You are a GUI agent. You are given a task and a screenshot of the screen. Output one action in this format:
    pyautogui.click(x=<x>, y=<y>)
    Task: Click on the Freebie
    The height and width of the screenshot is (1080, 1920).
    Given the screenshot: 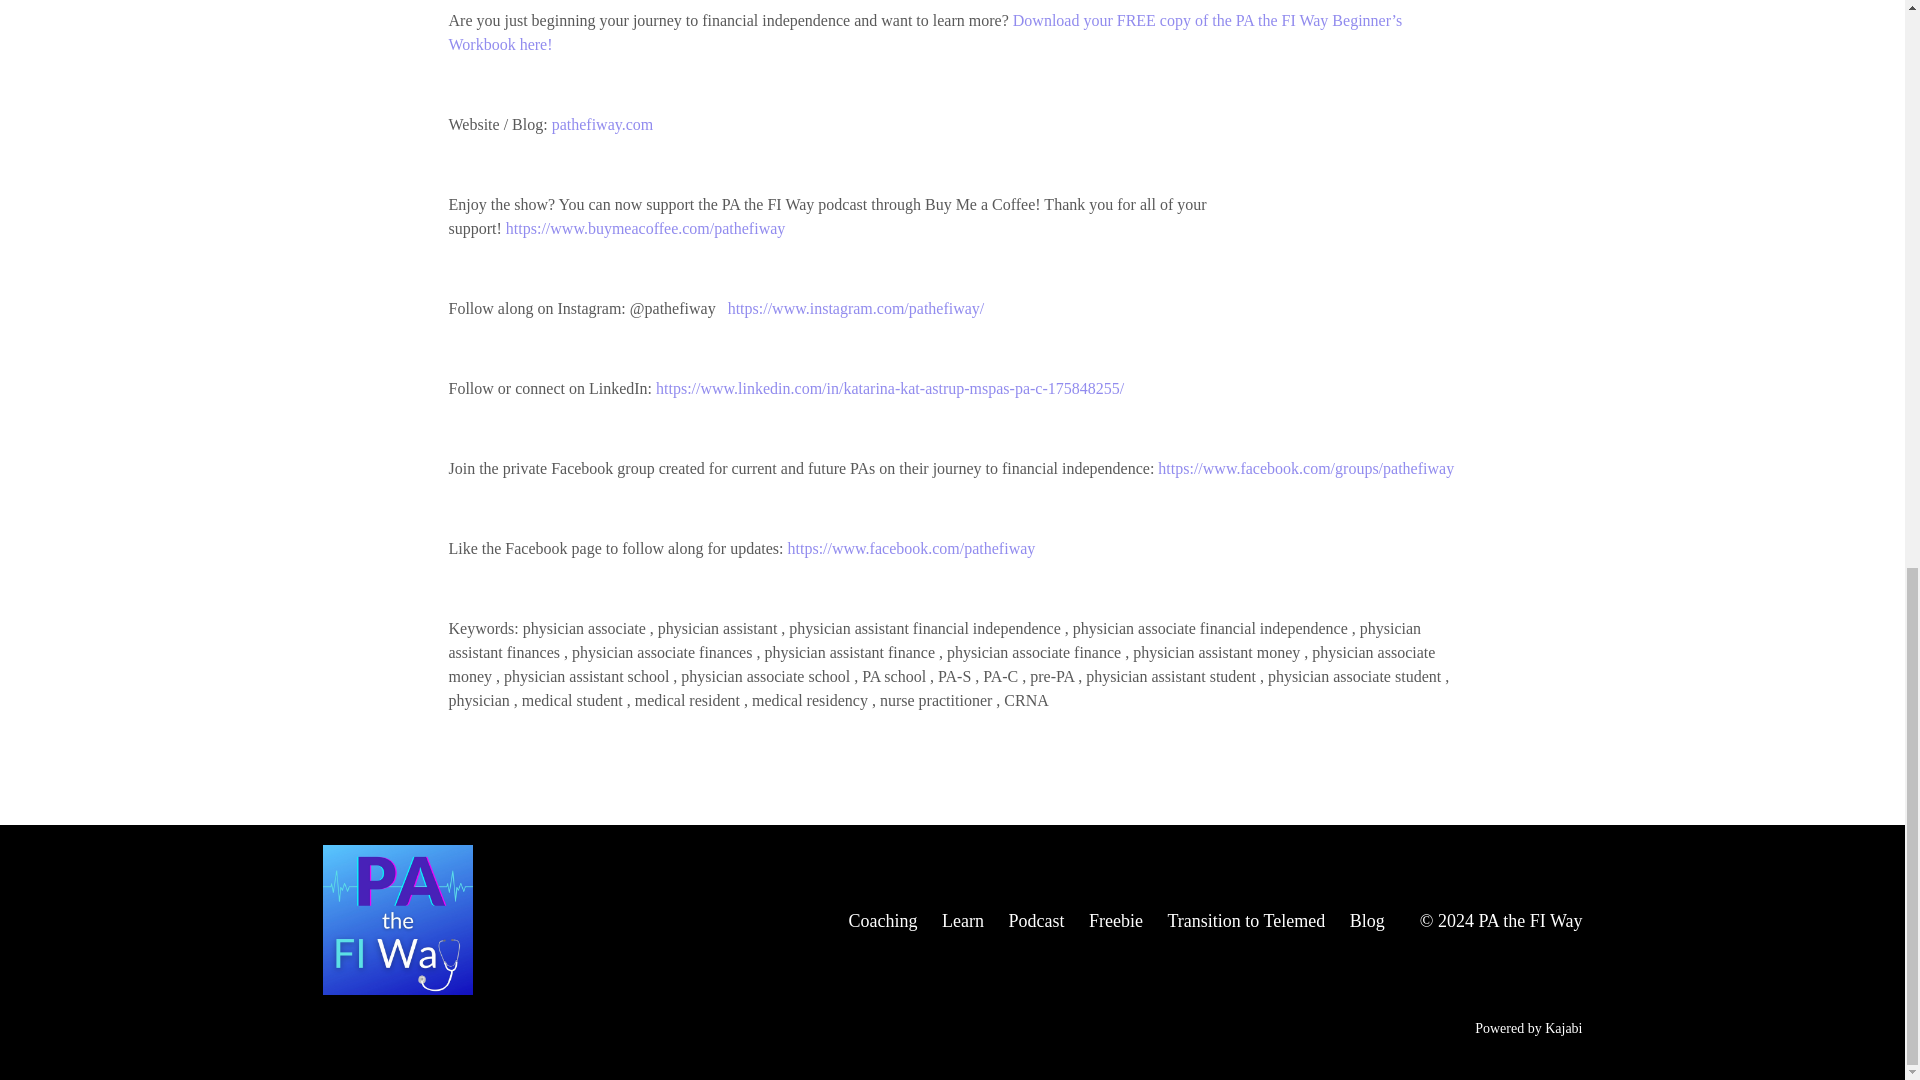 What is the action you would take?
    pyautogui.click(x=1115, y=920)
    